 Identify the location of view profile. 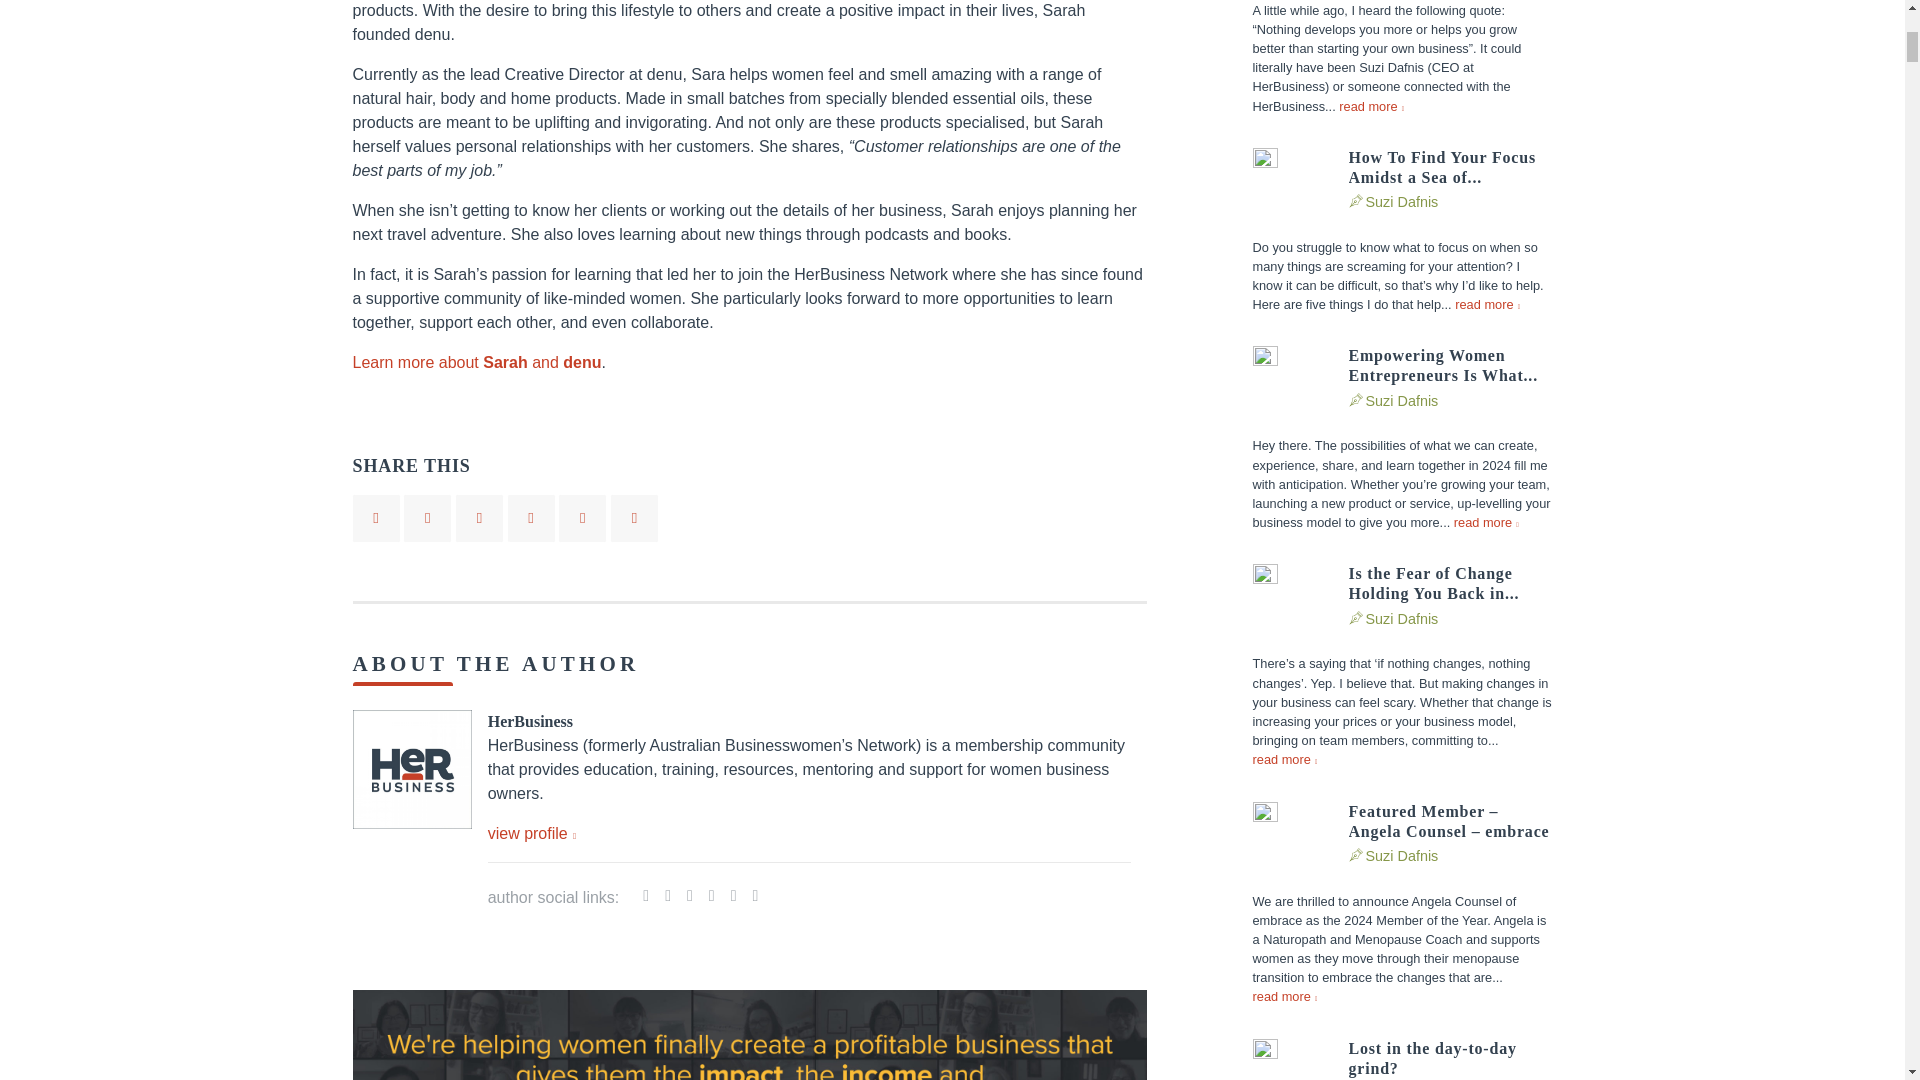
(532, 833).